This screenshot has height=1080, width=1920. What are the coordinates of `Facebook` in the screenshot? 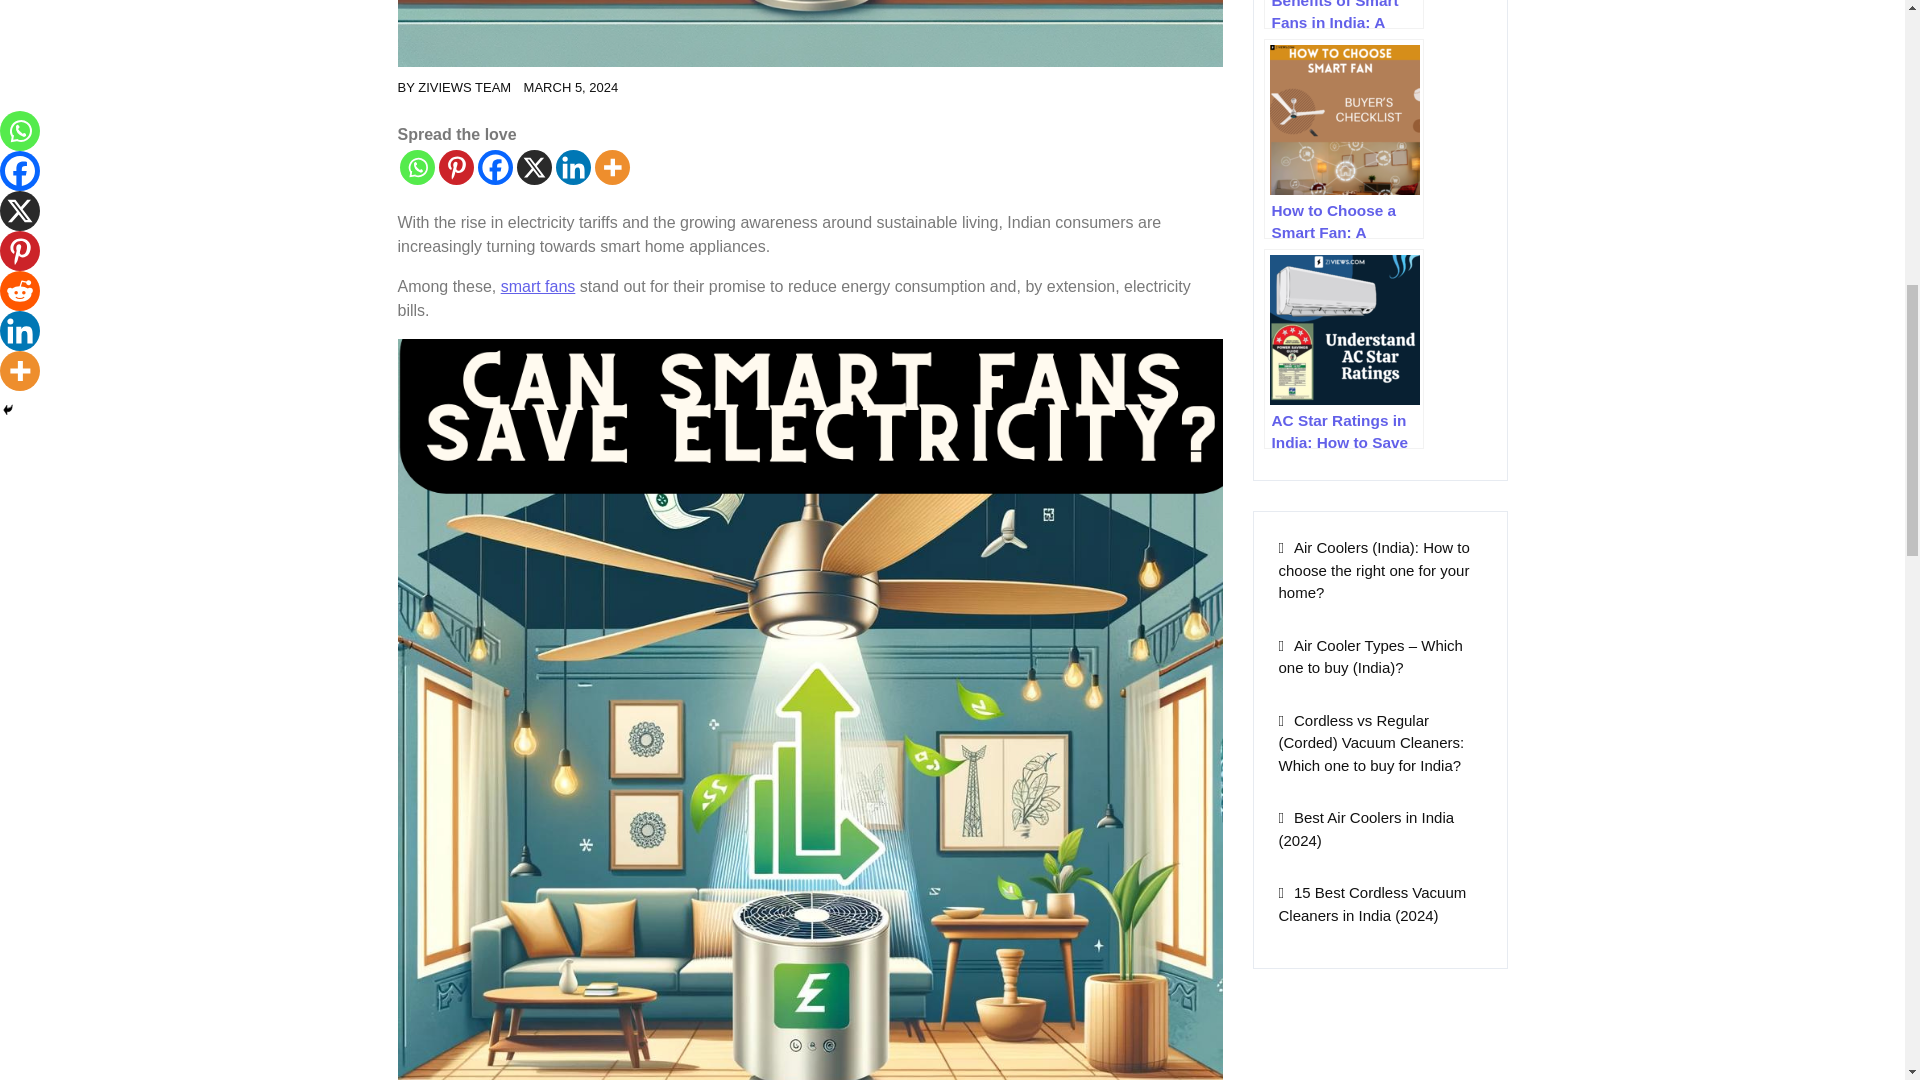 It's located at (495, 167).